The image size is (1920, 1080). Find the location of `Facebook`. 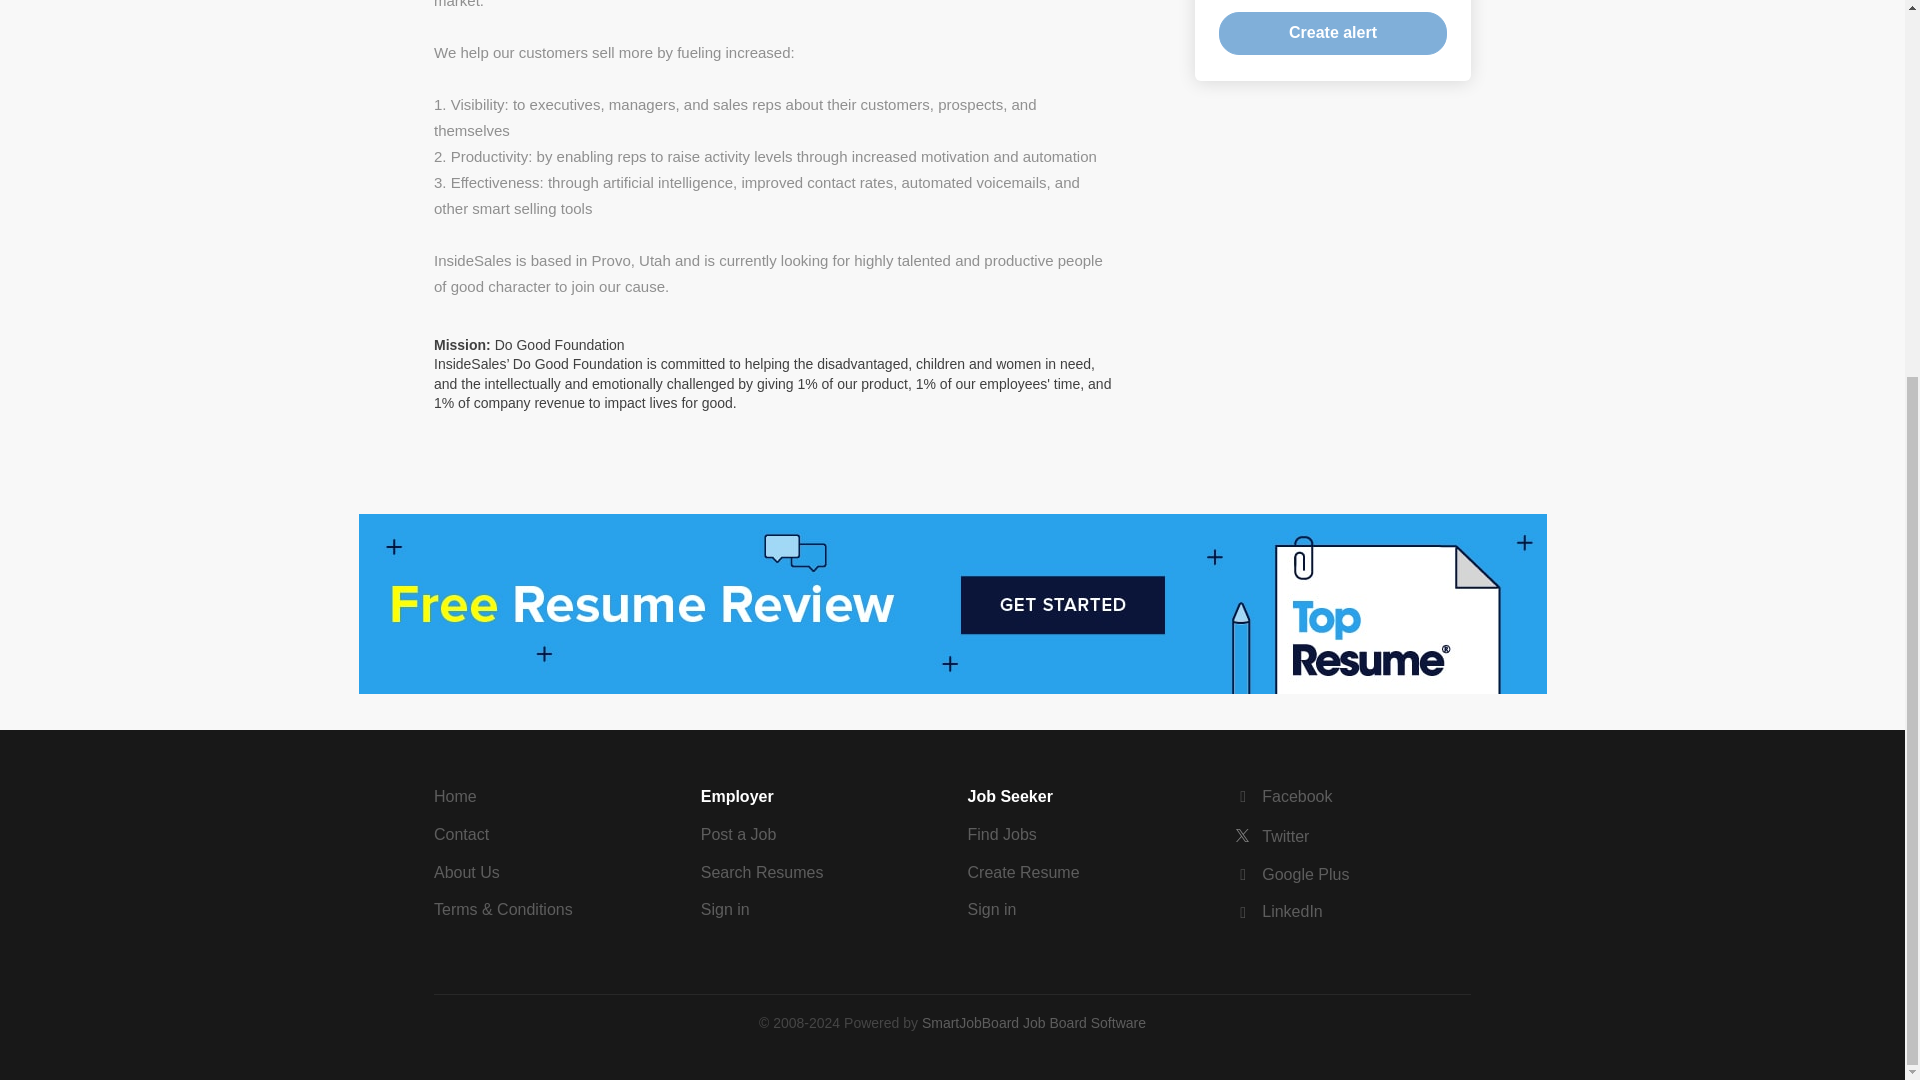

Facebook is located at coordinates (1283, 796).